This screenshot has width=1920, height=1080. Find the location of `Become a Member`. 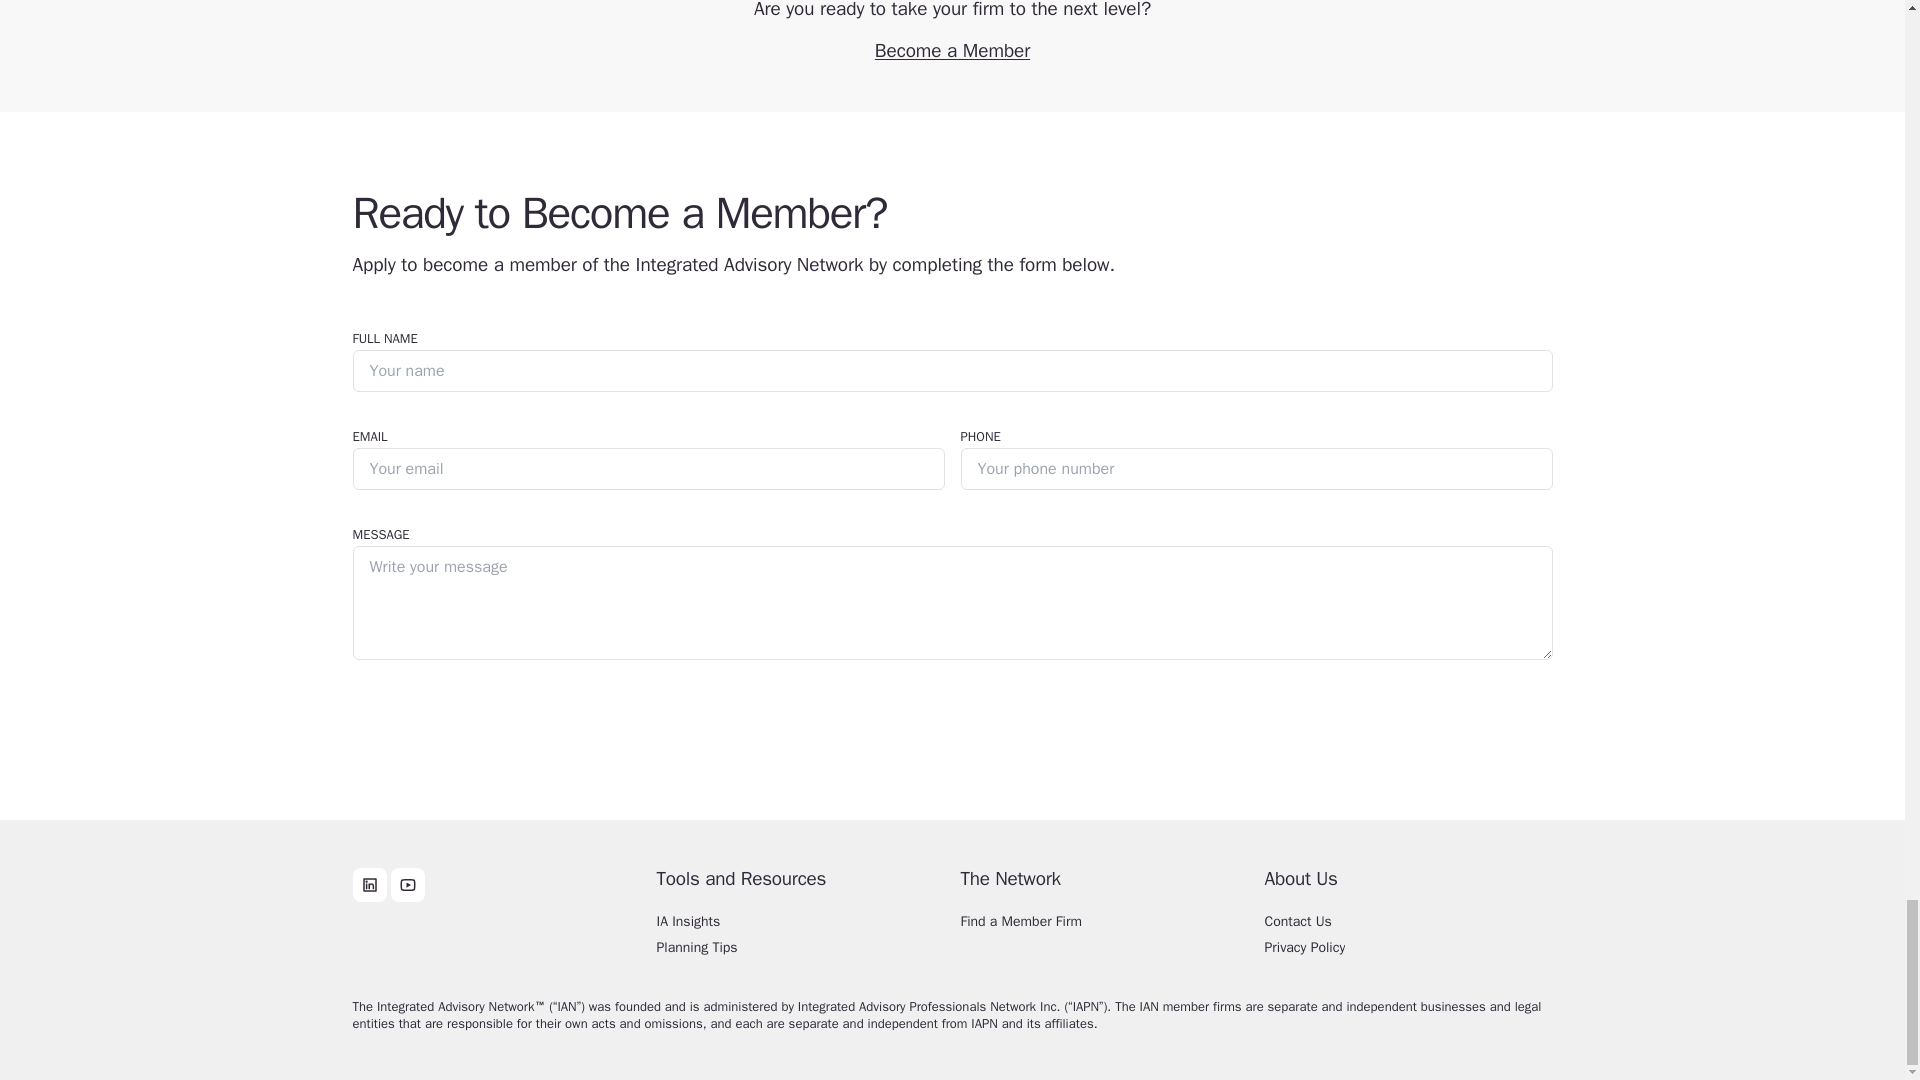

Become a Member is located at coordinates (952, 50).